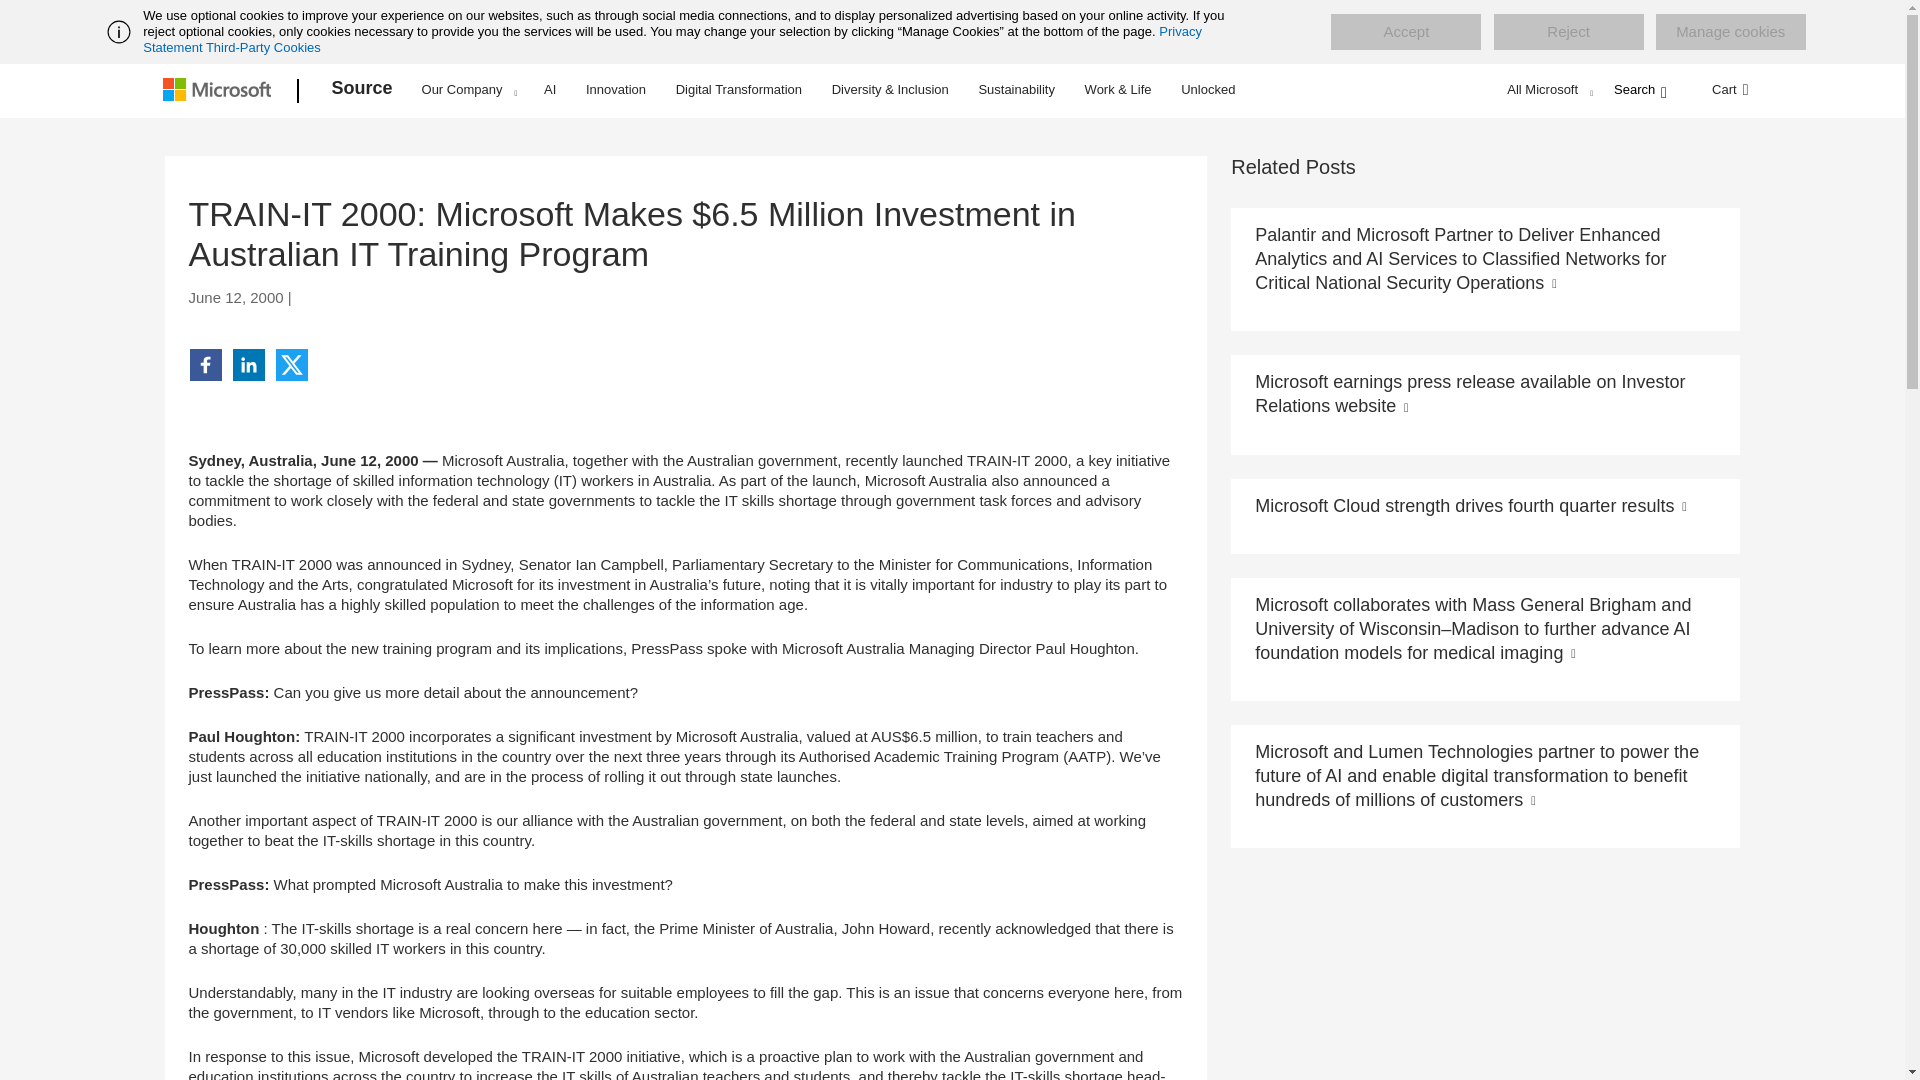 The height and width of the screenshot is (1080, 1920). I want to click on Microsoft, so click(220, 91).